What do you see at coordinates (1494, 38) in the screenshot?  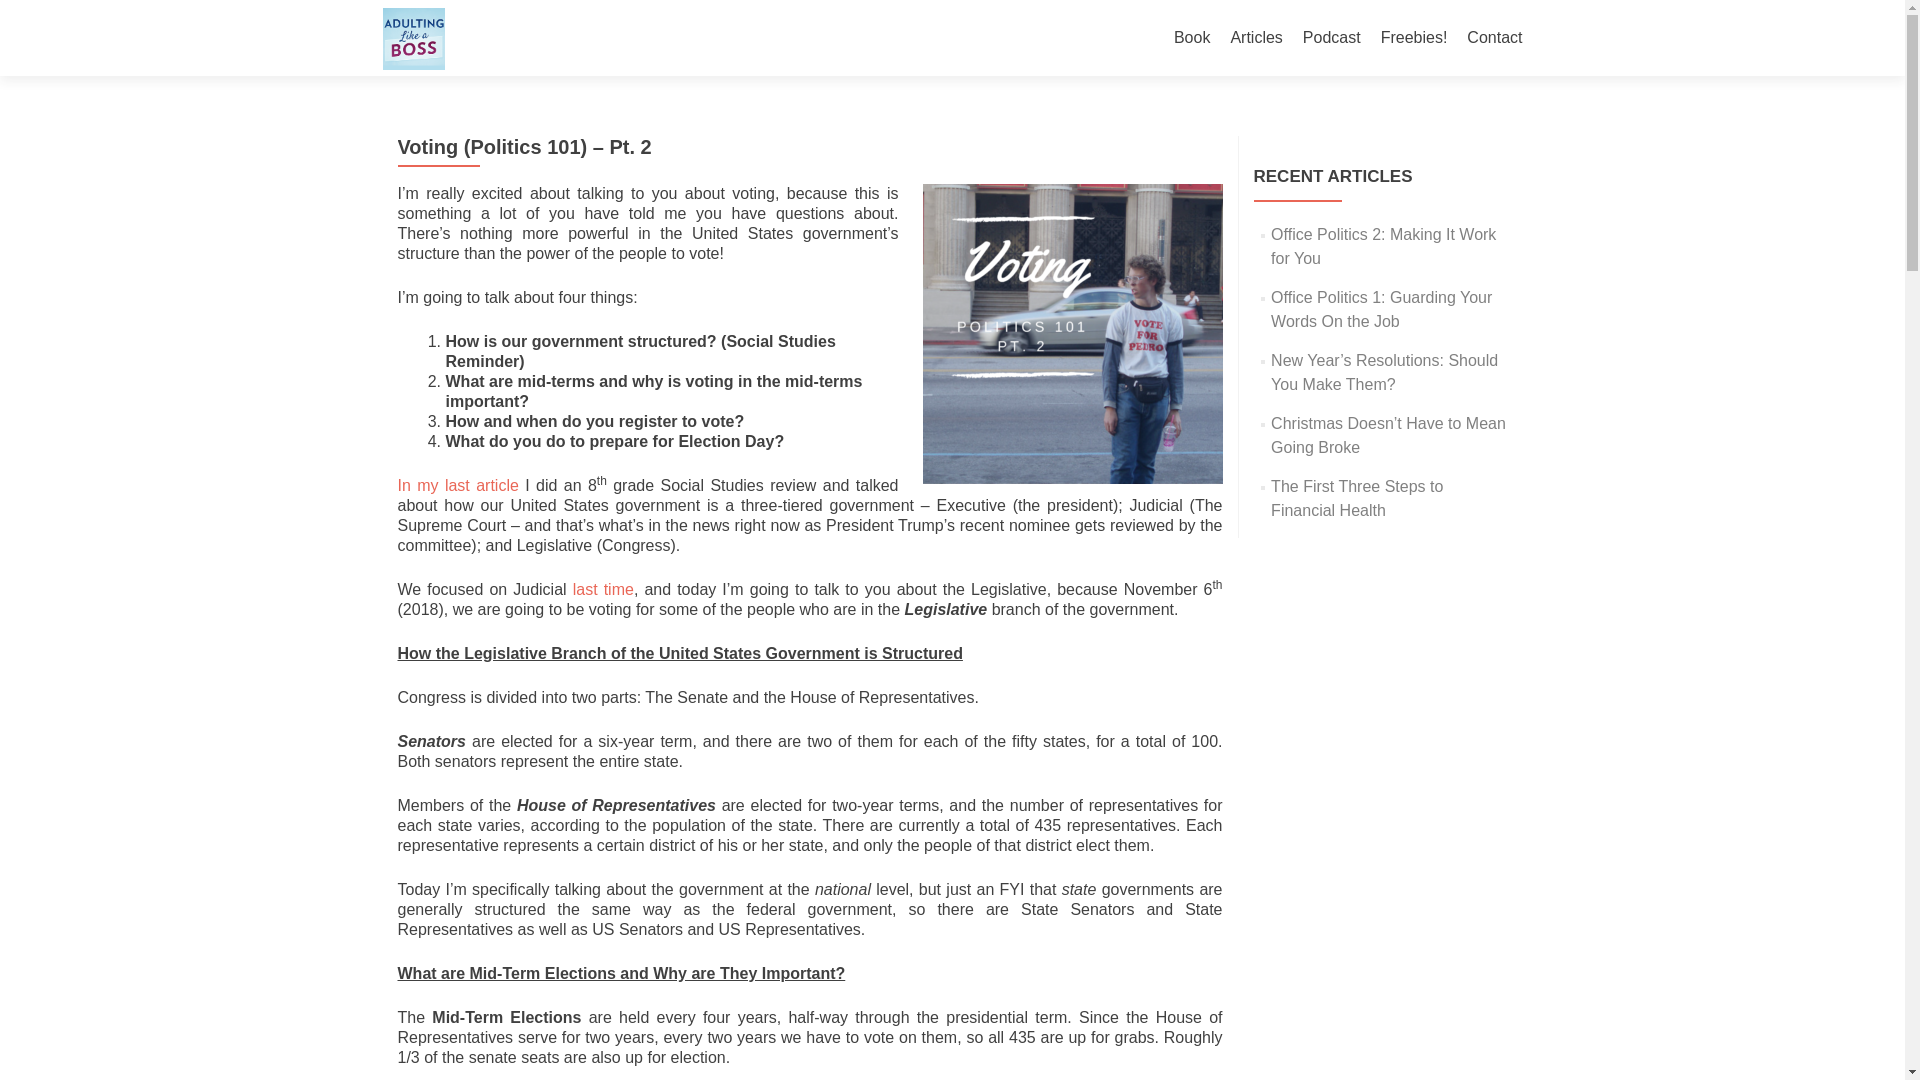 I see `Contact` at bounding box center [1494, 38].